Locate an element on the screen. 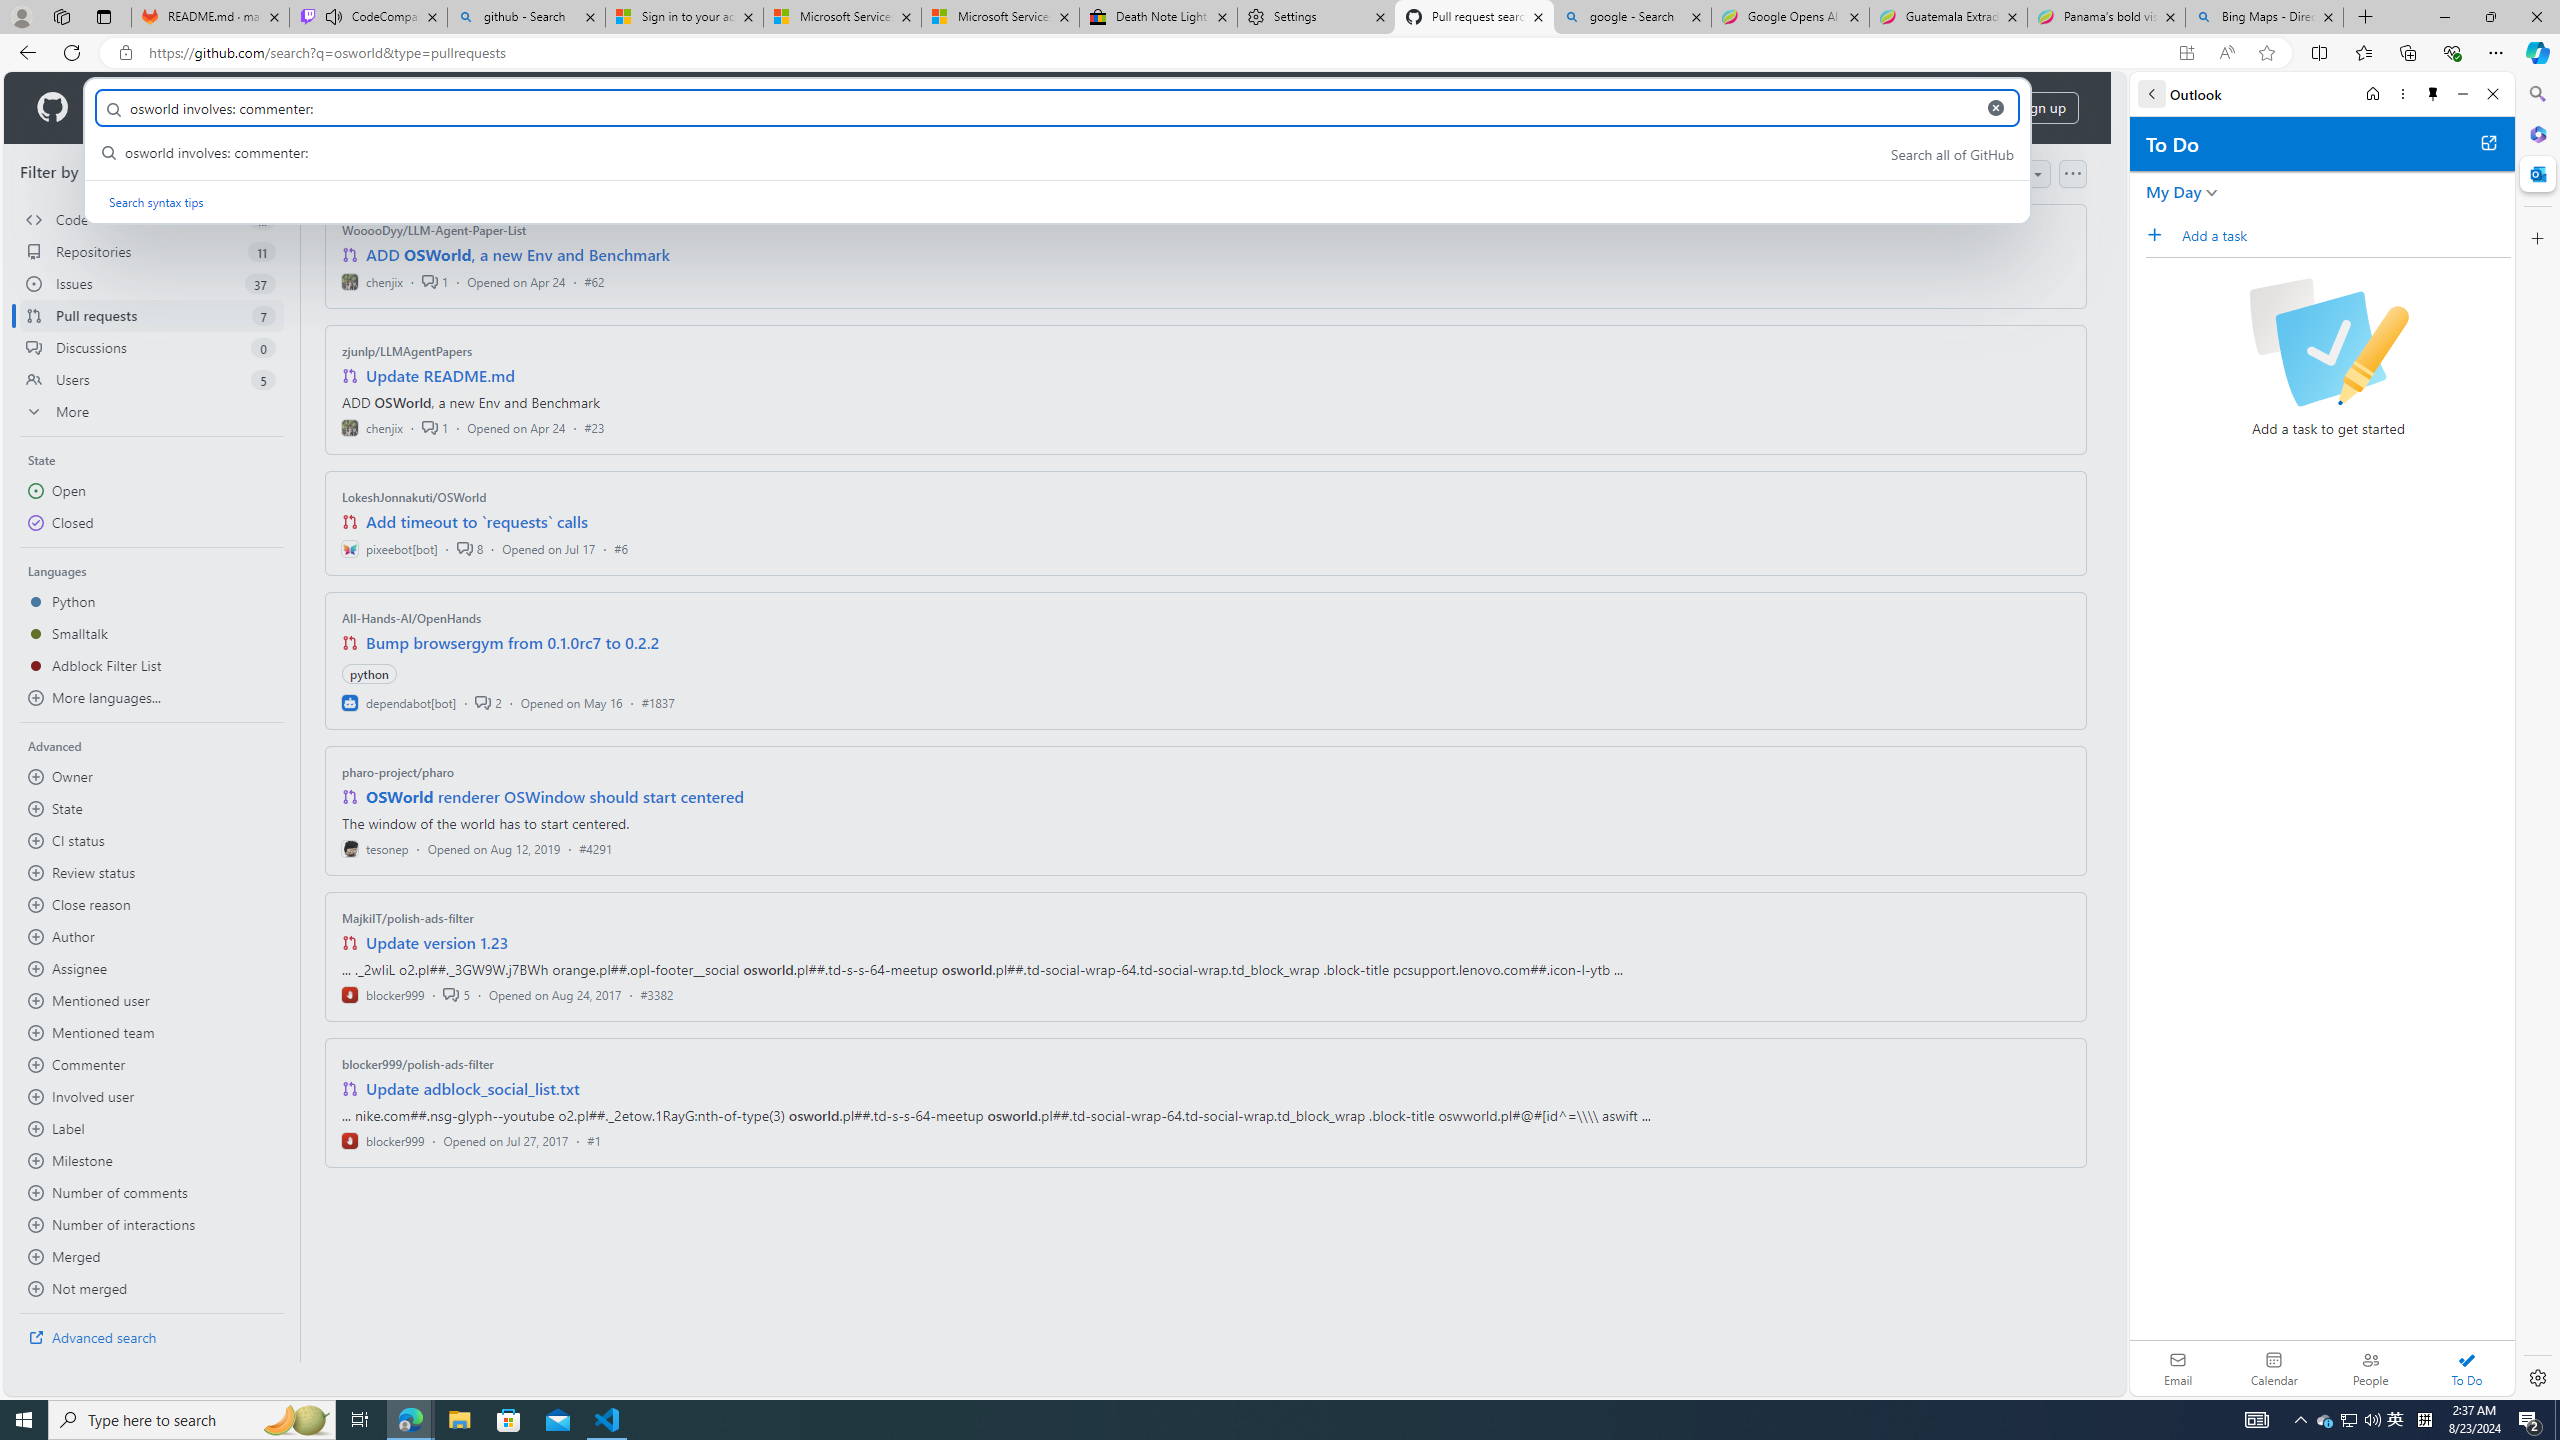 This screenshot has width=2560, height=1440. WooooDyy/LLM-Agent-Paper-List is located at coordinates (435, 230).